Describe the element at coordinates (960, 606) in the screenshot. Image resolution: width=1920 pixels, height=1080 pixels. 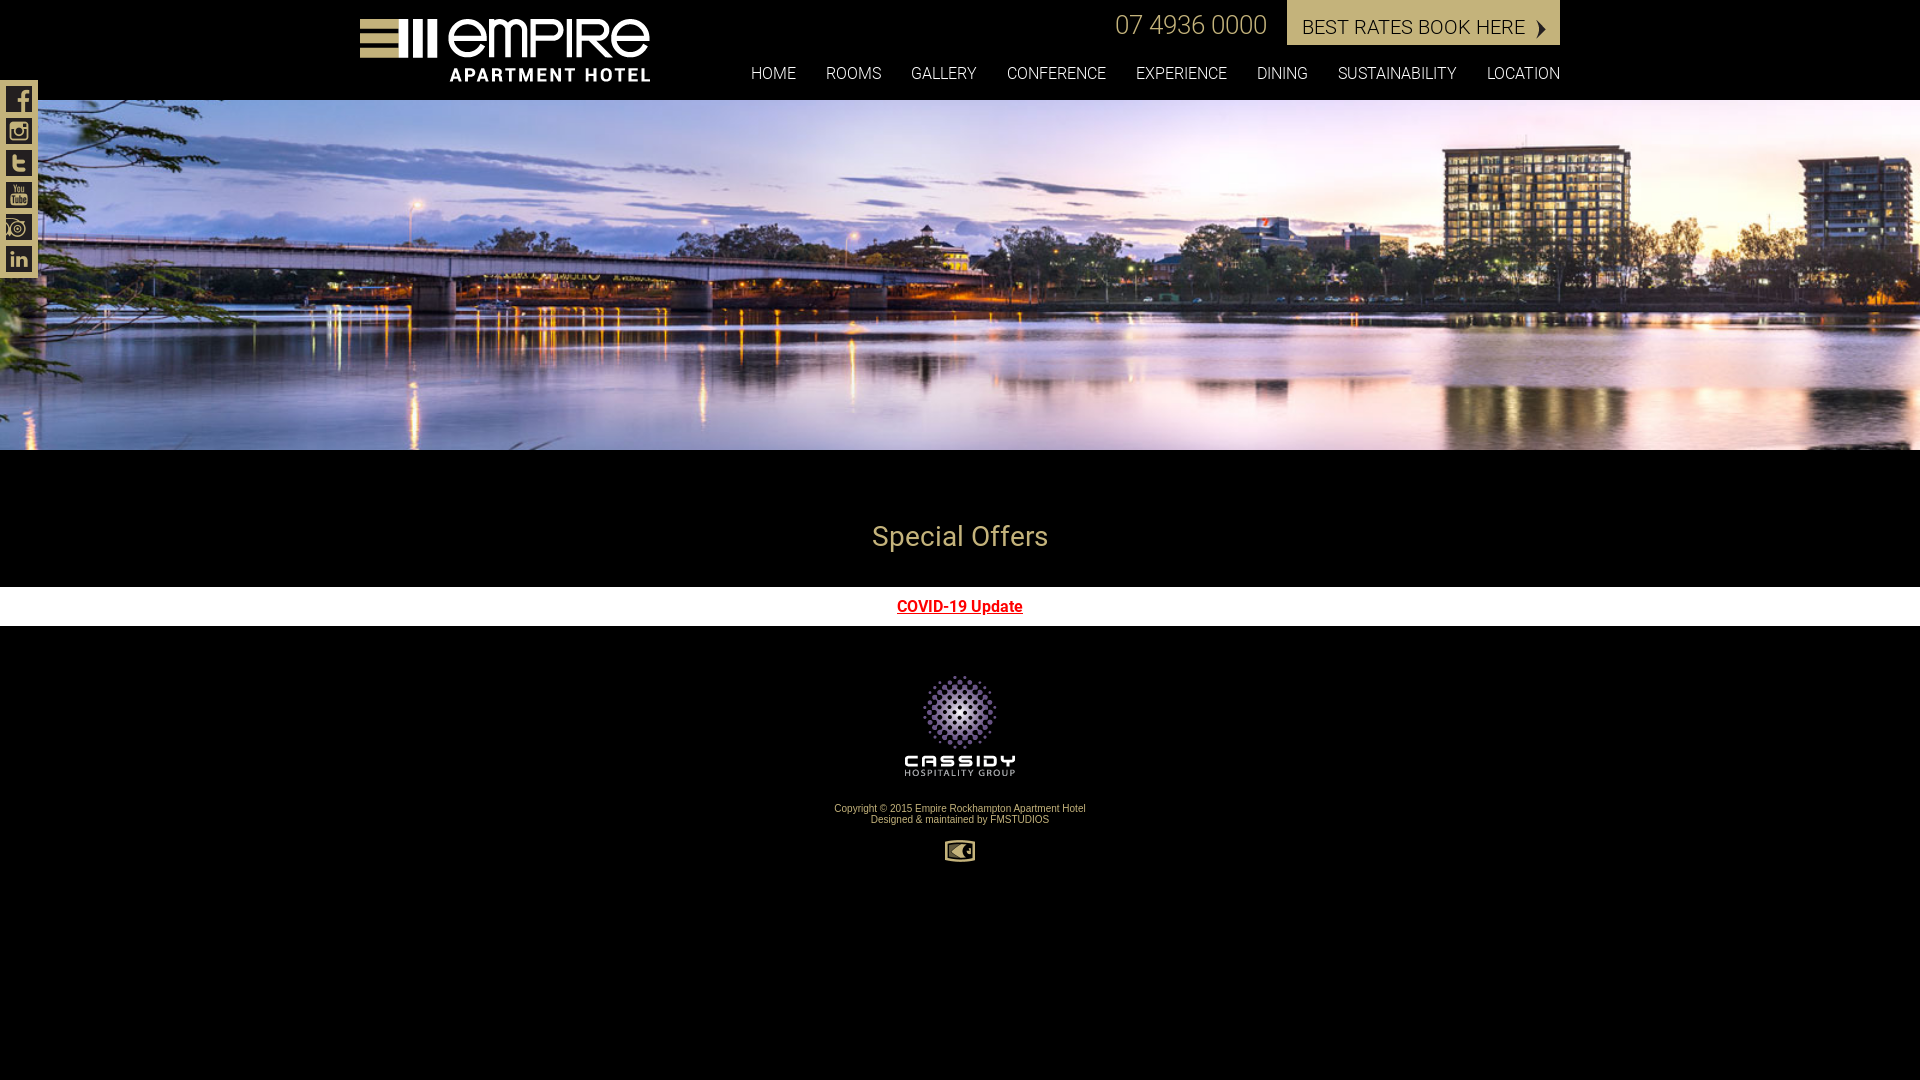
I see `COVID-19 Update` at that location.